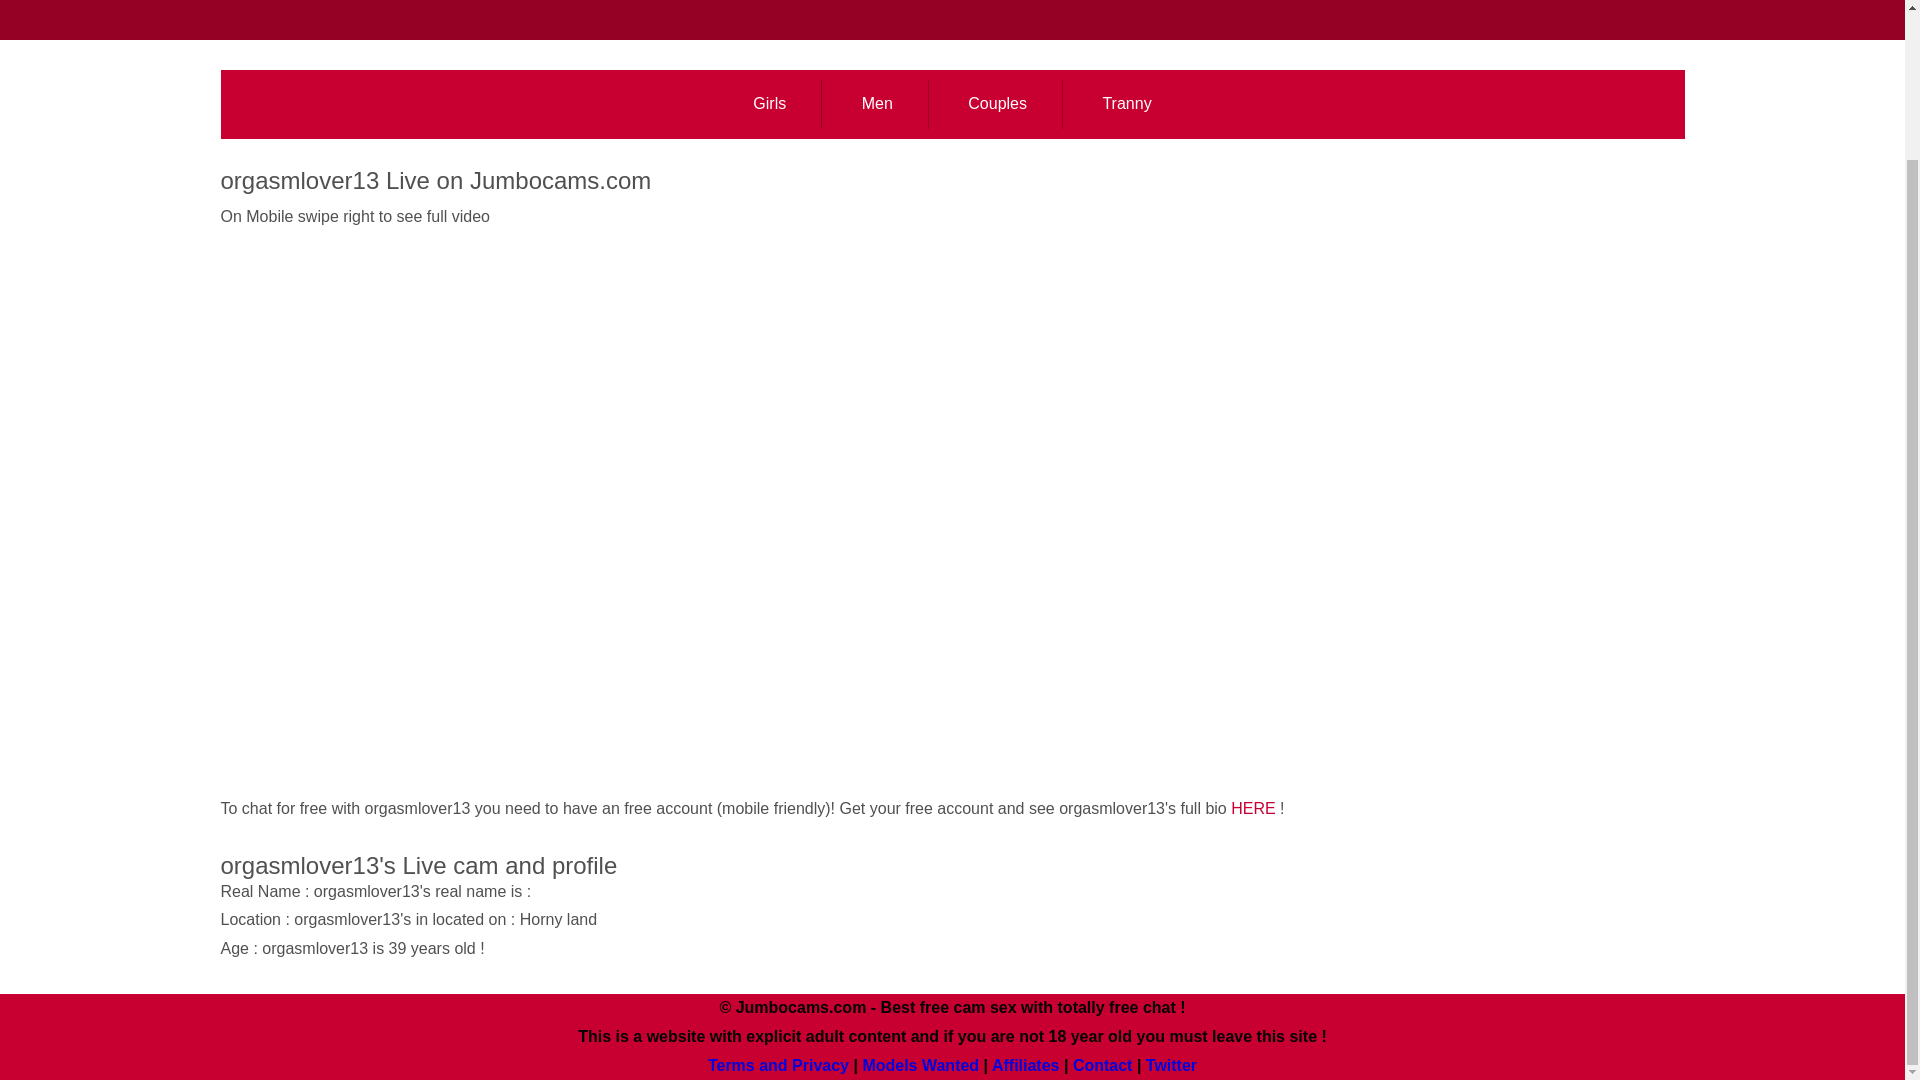  I want to click on HERE, so click(1252, 808).